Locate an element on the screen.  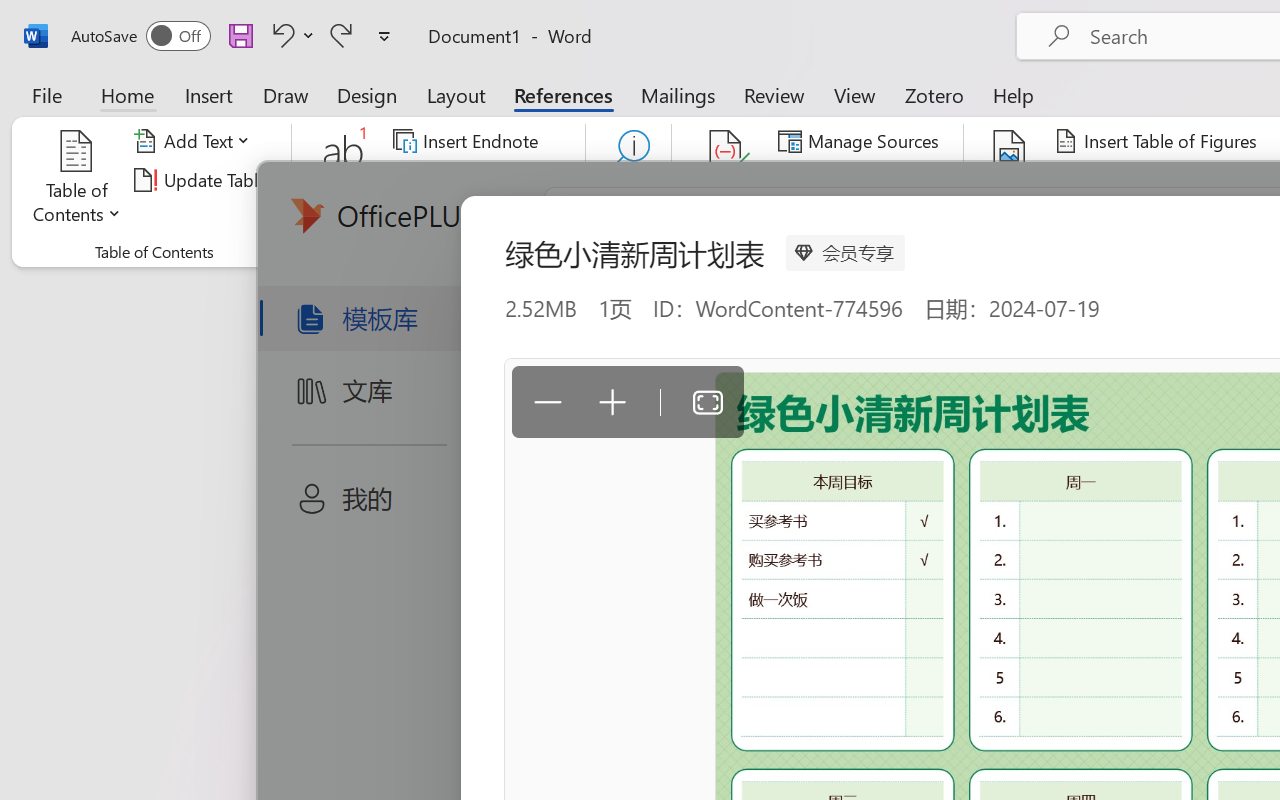
Manage Sources... is located at coordinates (862, 141).